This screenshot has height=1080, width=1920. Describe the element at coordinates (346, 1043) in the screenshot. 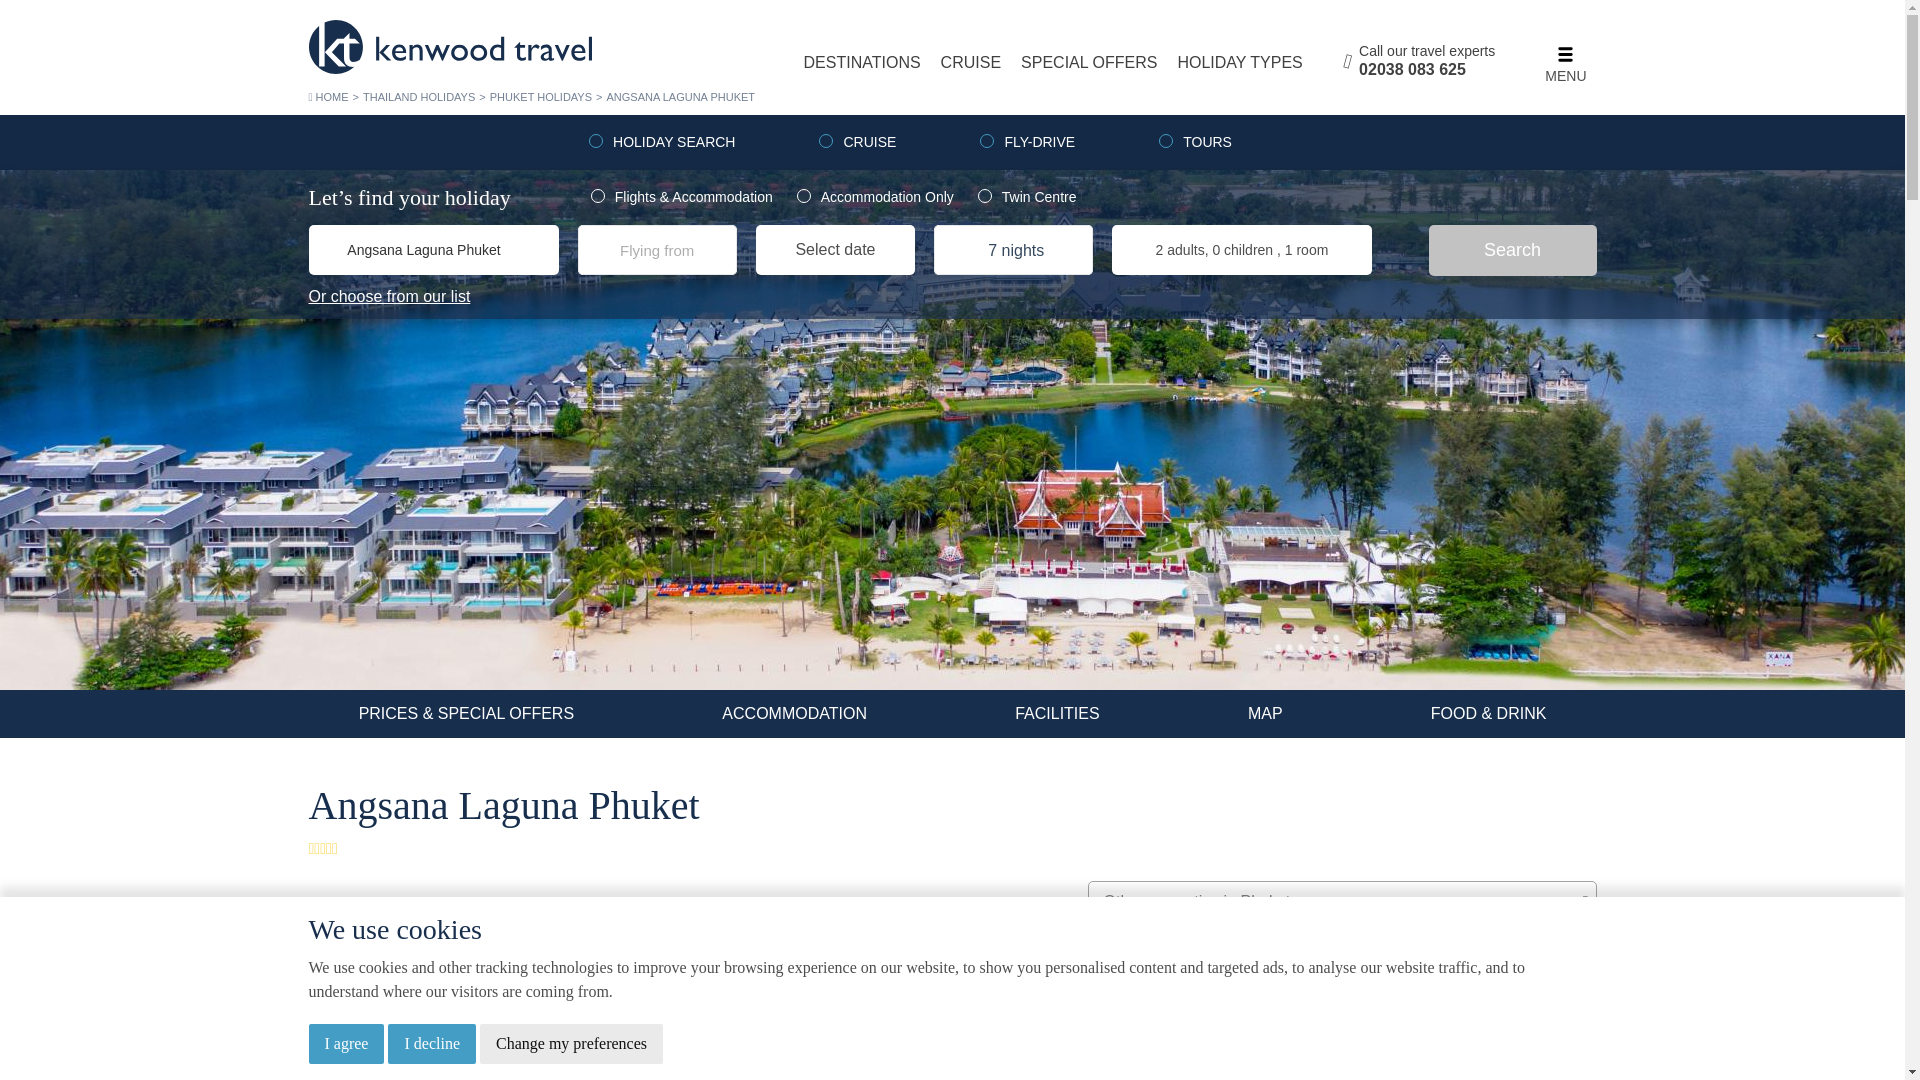

I see `I agree` at that location.